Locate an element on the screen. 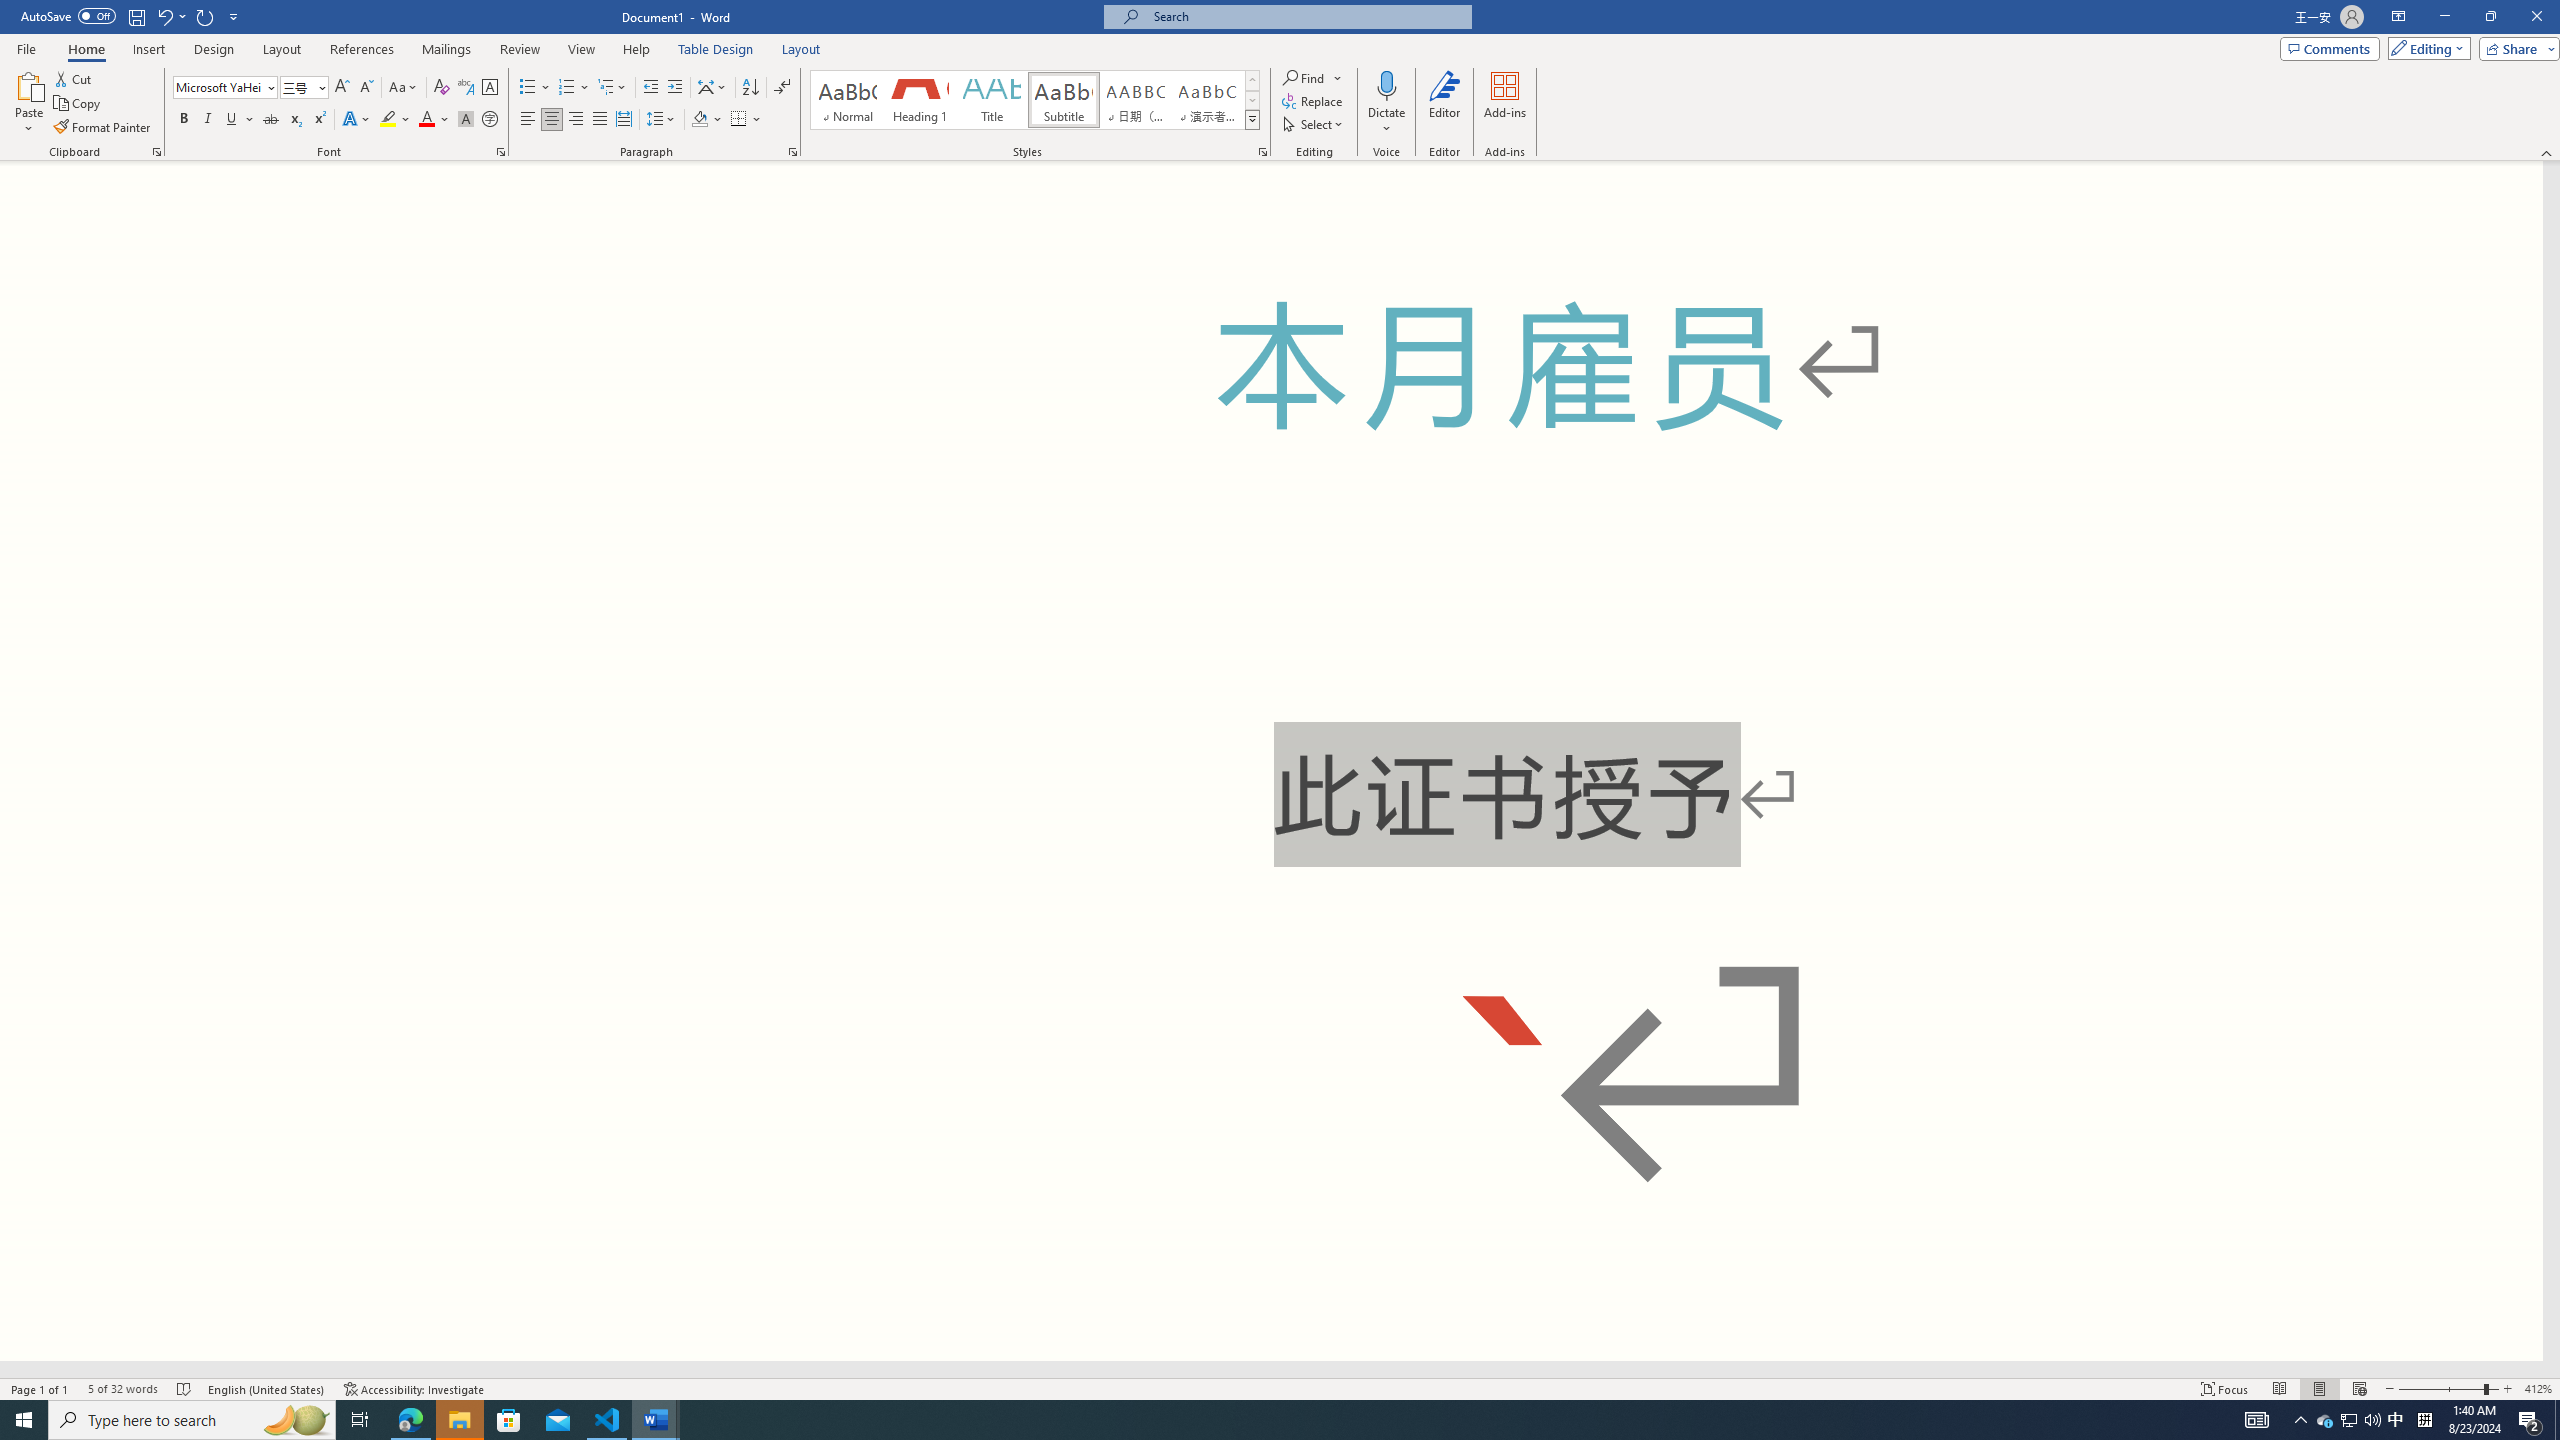 The width and height of the screenshot is (2560, 1440). Read Mode is located at coordinates (2279, 1389).